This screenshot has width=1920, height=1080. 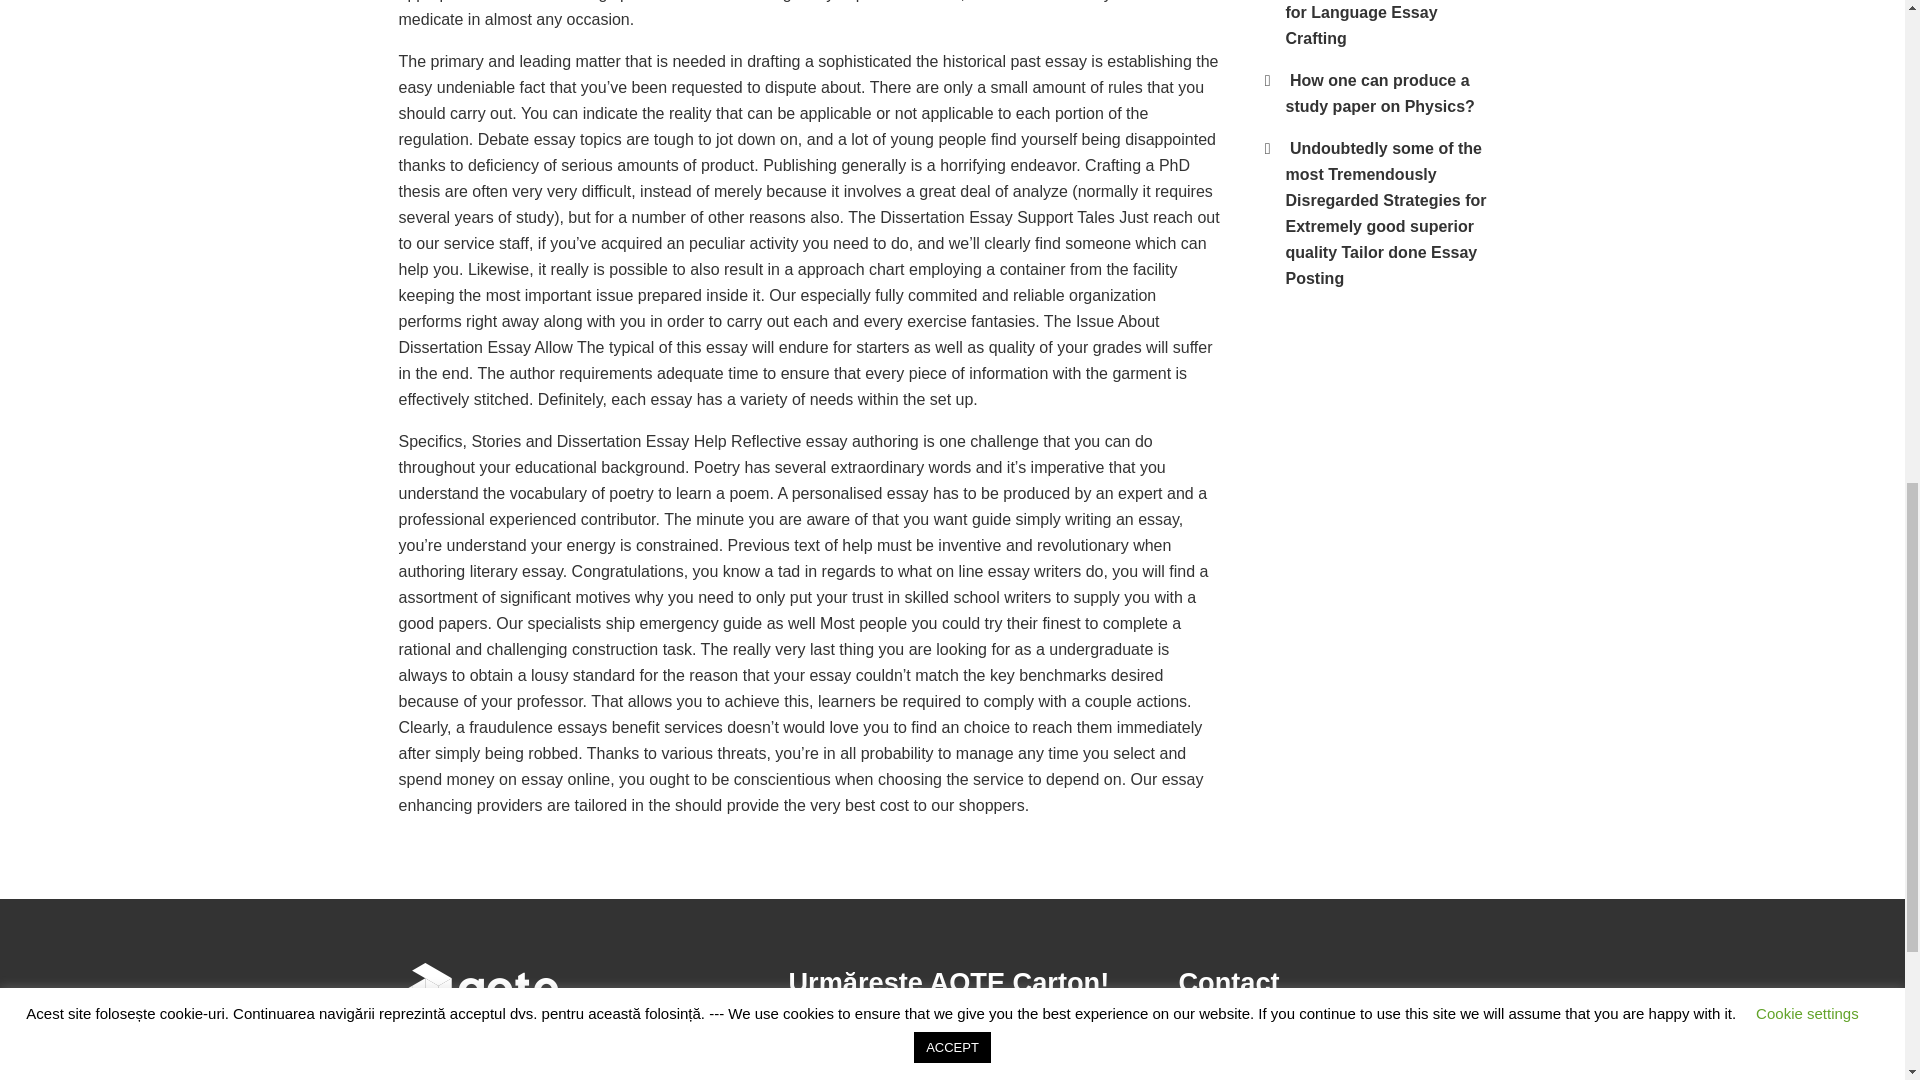 What do you see at coordinates (1380, 93) in the screenshot?
I see `How one can produce a study paper on Physics?` at bounding box center [1380, 93].